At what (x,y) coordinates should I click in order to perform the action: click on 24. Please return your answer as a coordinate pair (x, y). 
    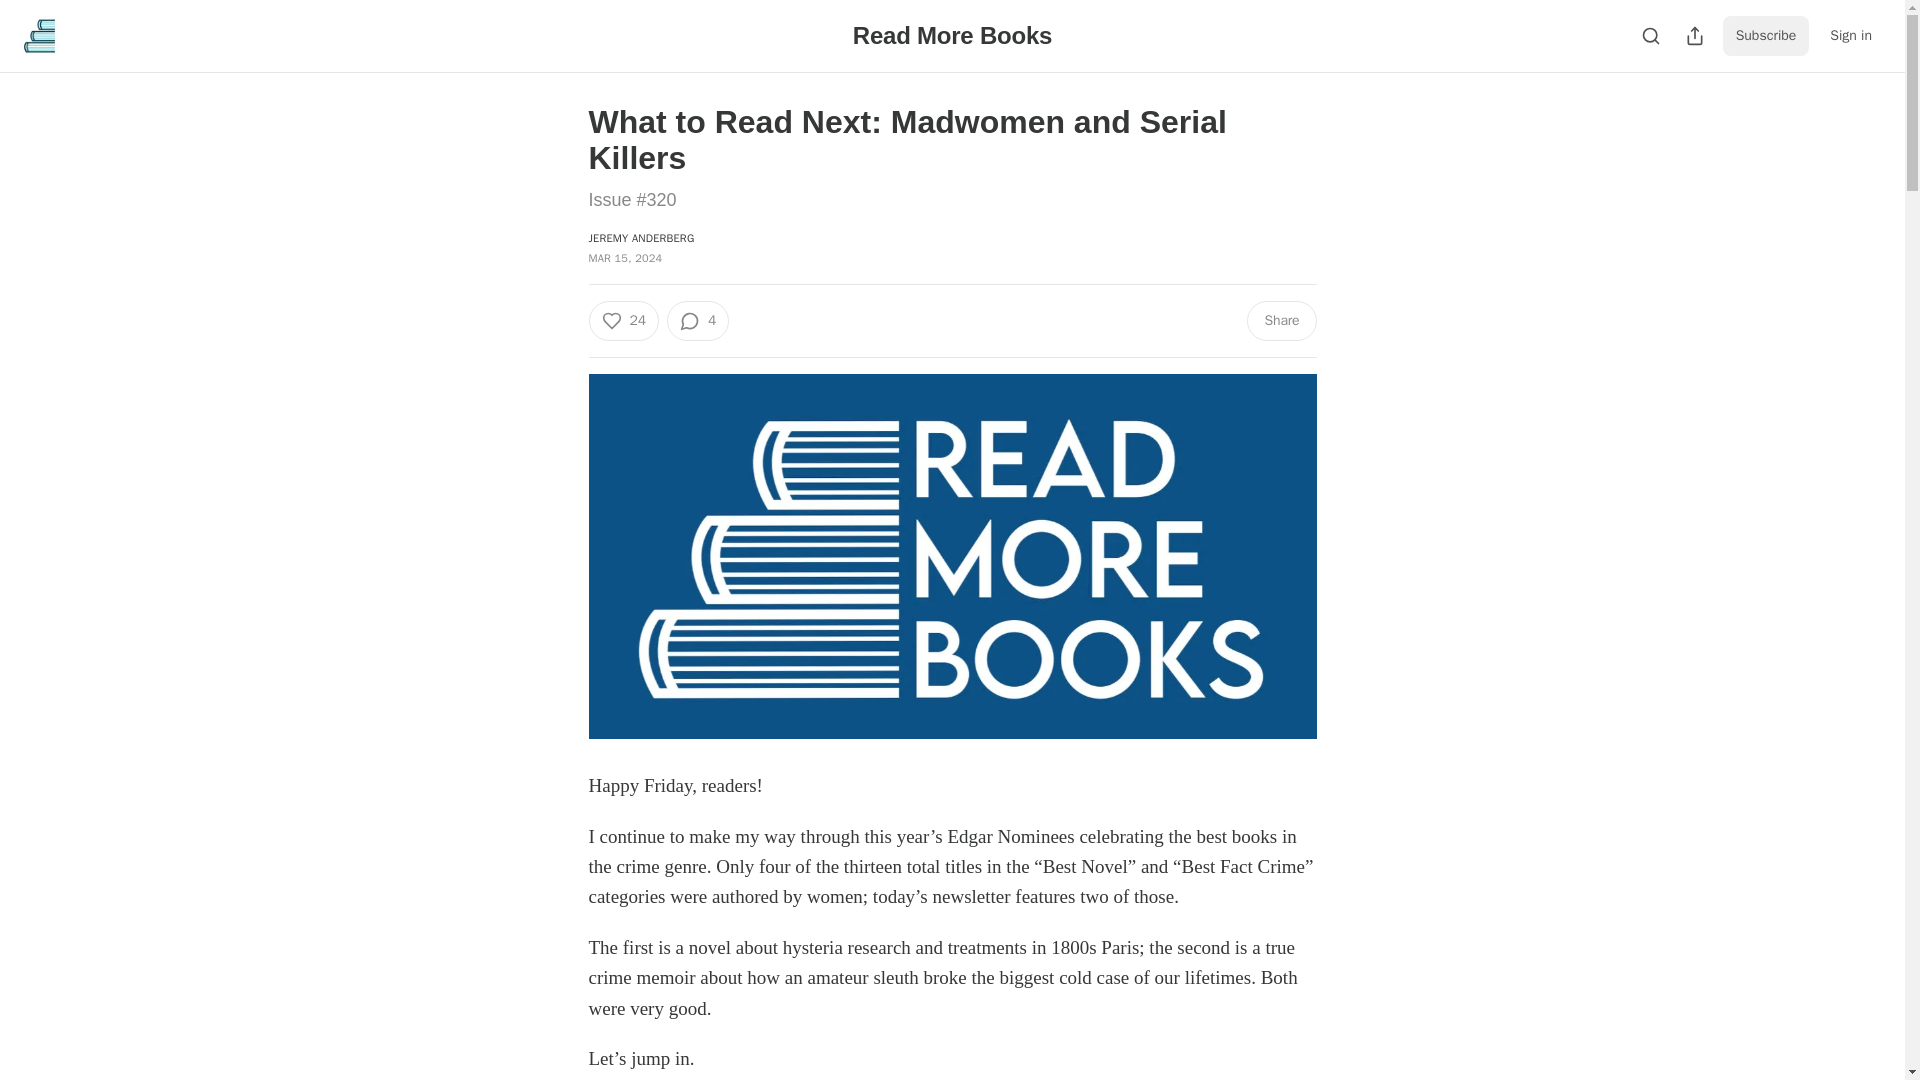
    Looking at the image, I should click on (622, 321).